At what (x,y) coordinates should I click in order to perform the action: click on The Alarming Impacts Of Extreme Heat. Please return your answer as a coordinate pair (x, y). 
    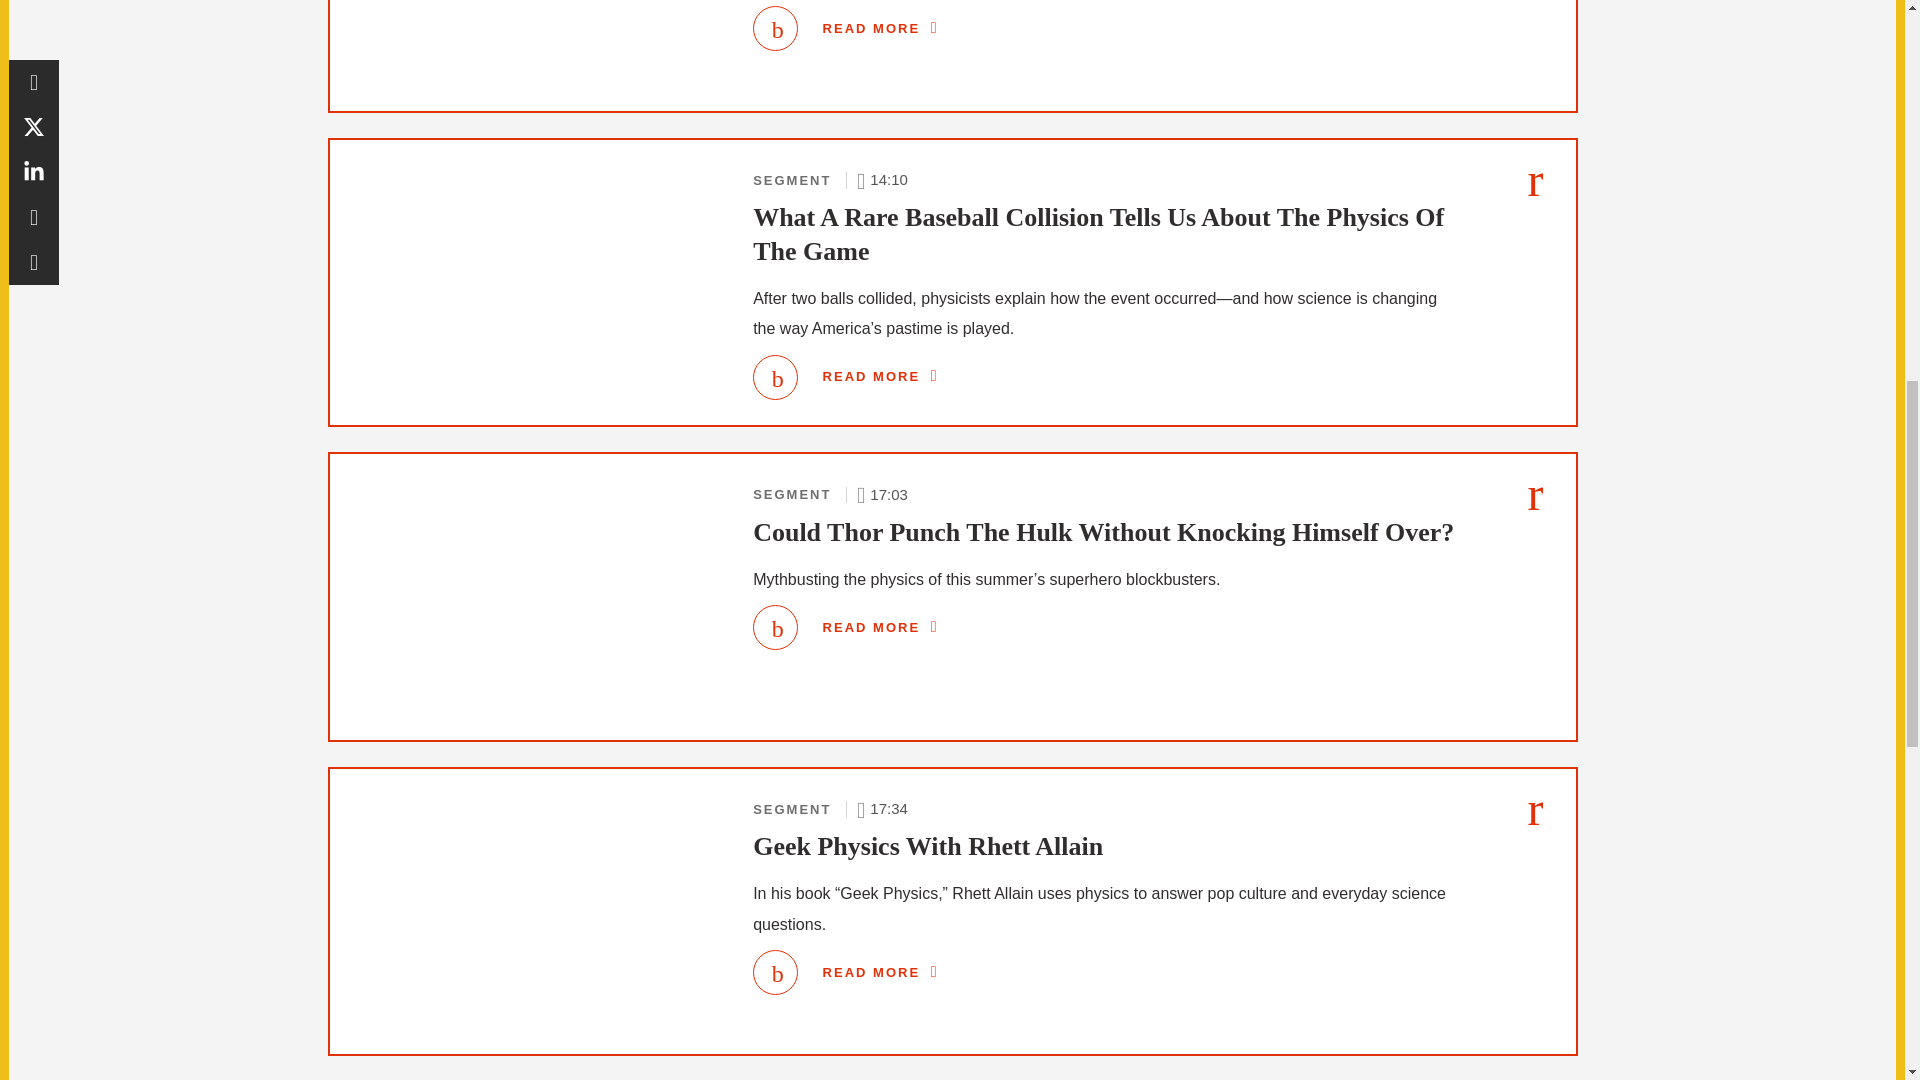
    Looking at the image, I should click on (880, 28).